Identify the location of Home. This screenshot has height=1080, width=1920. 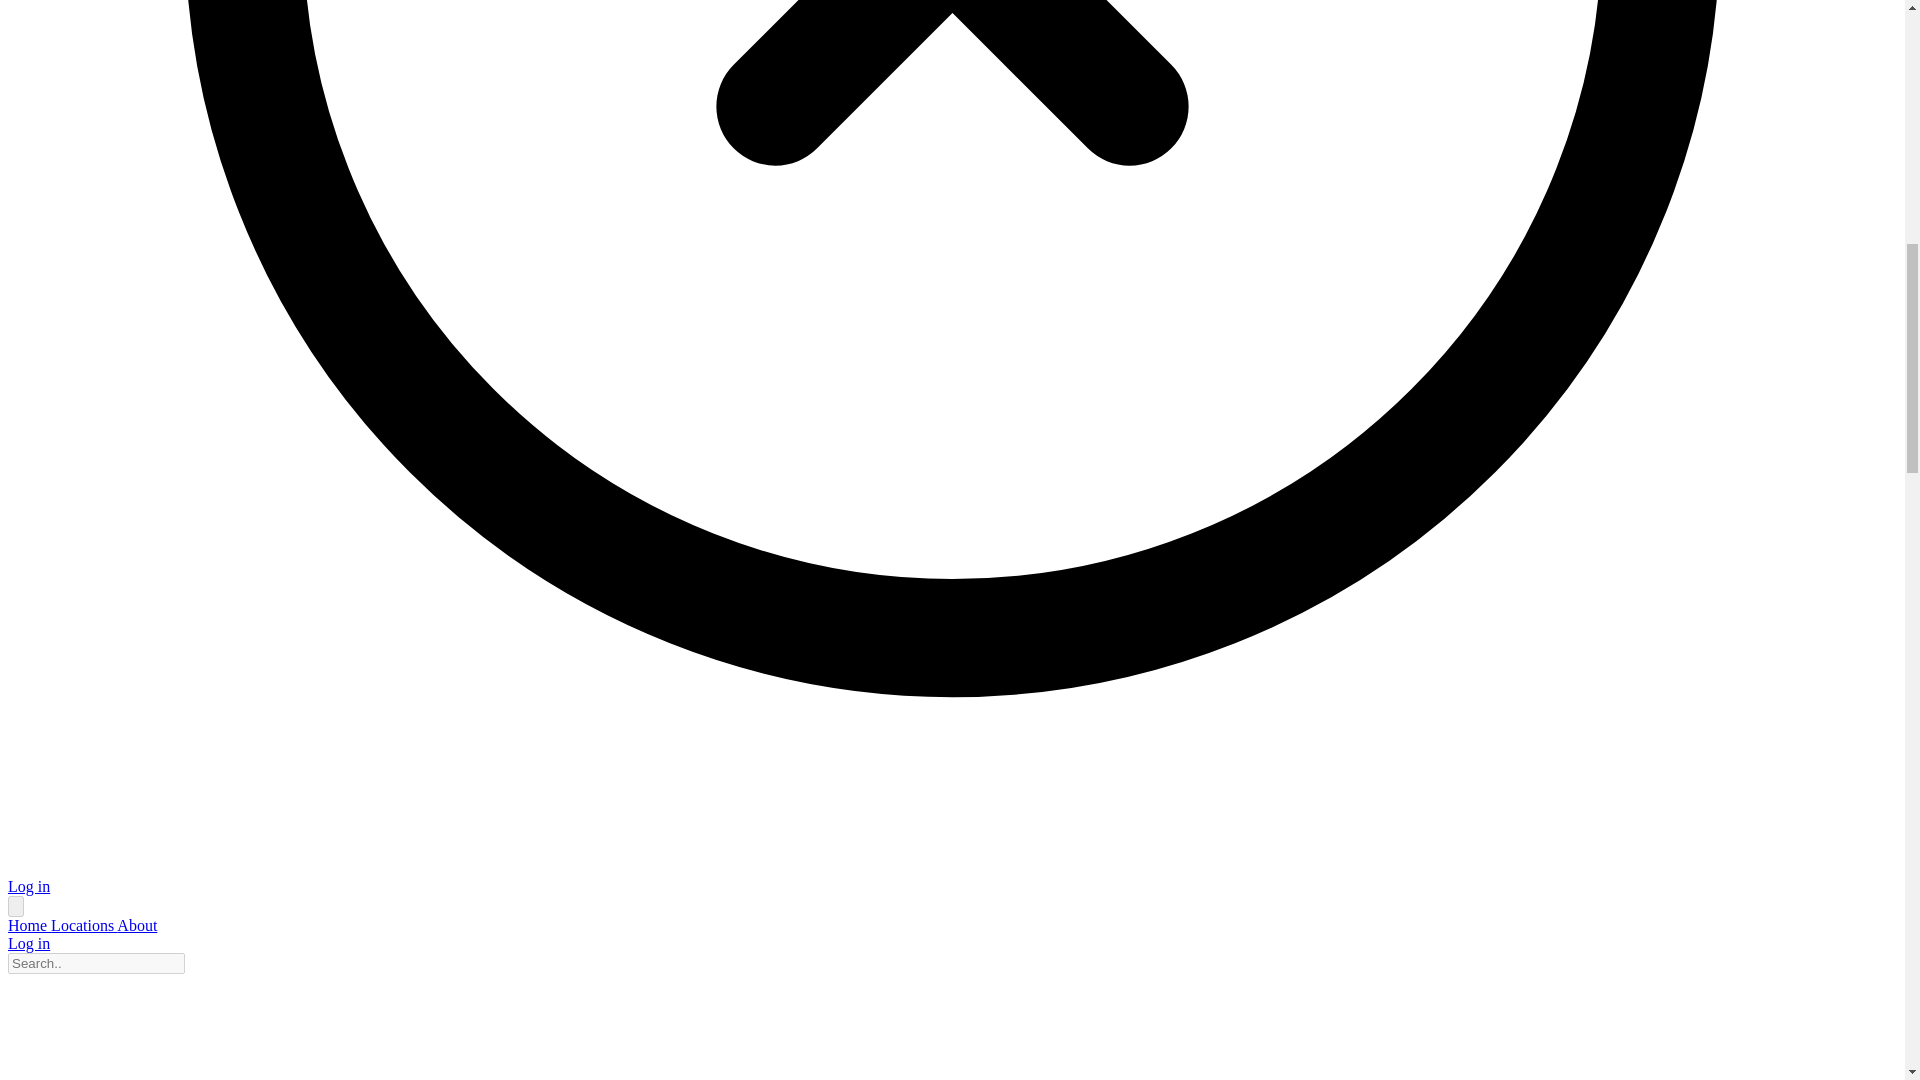
(29, 925).